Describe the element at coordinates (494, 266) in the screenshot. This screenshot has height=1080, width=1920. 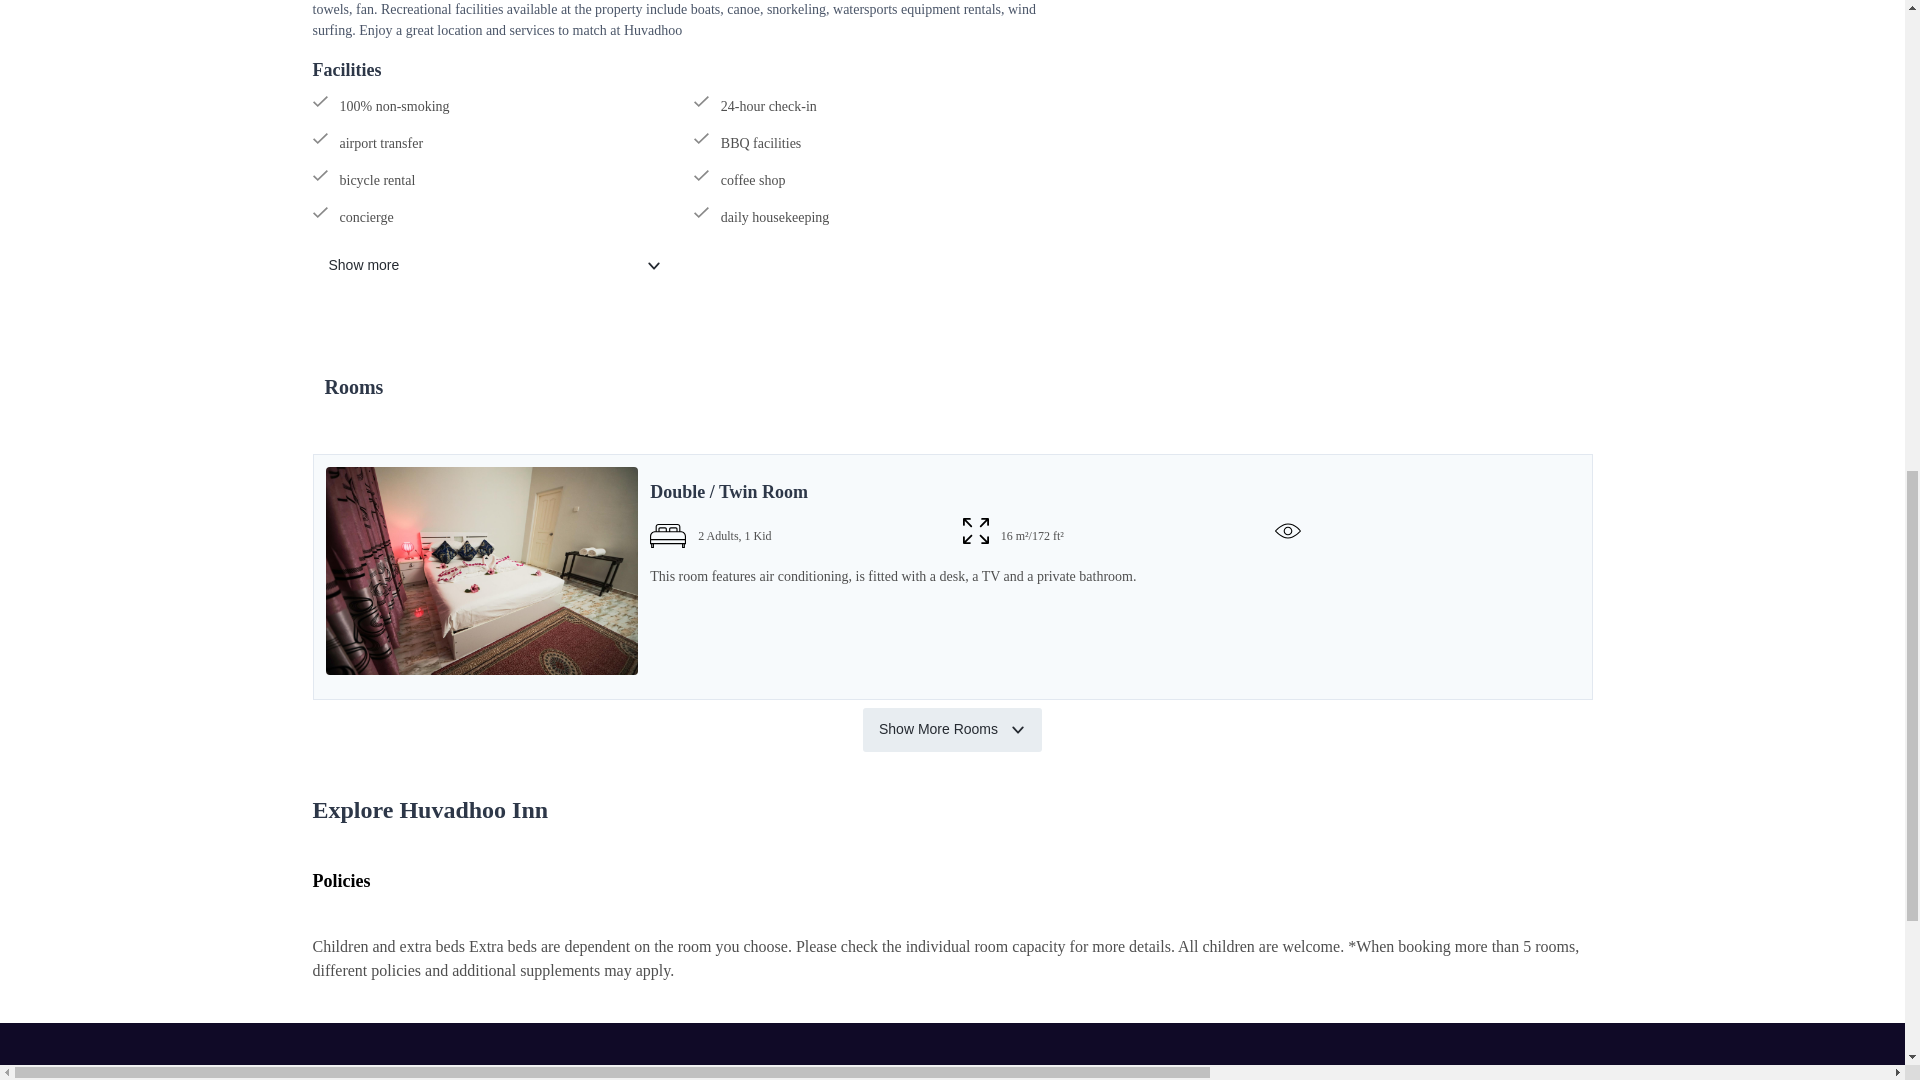
I see `Show more` at that location.